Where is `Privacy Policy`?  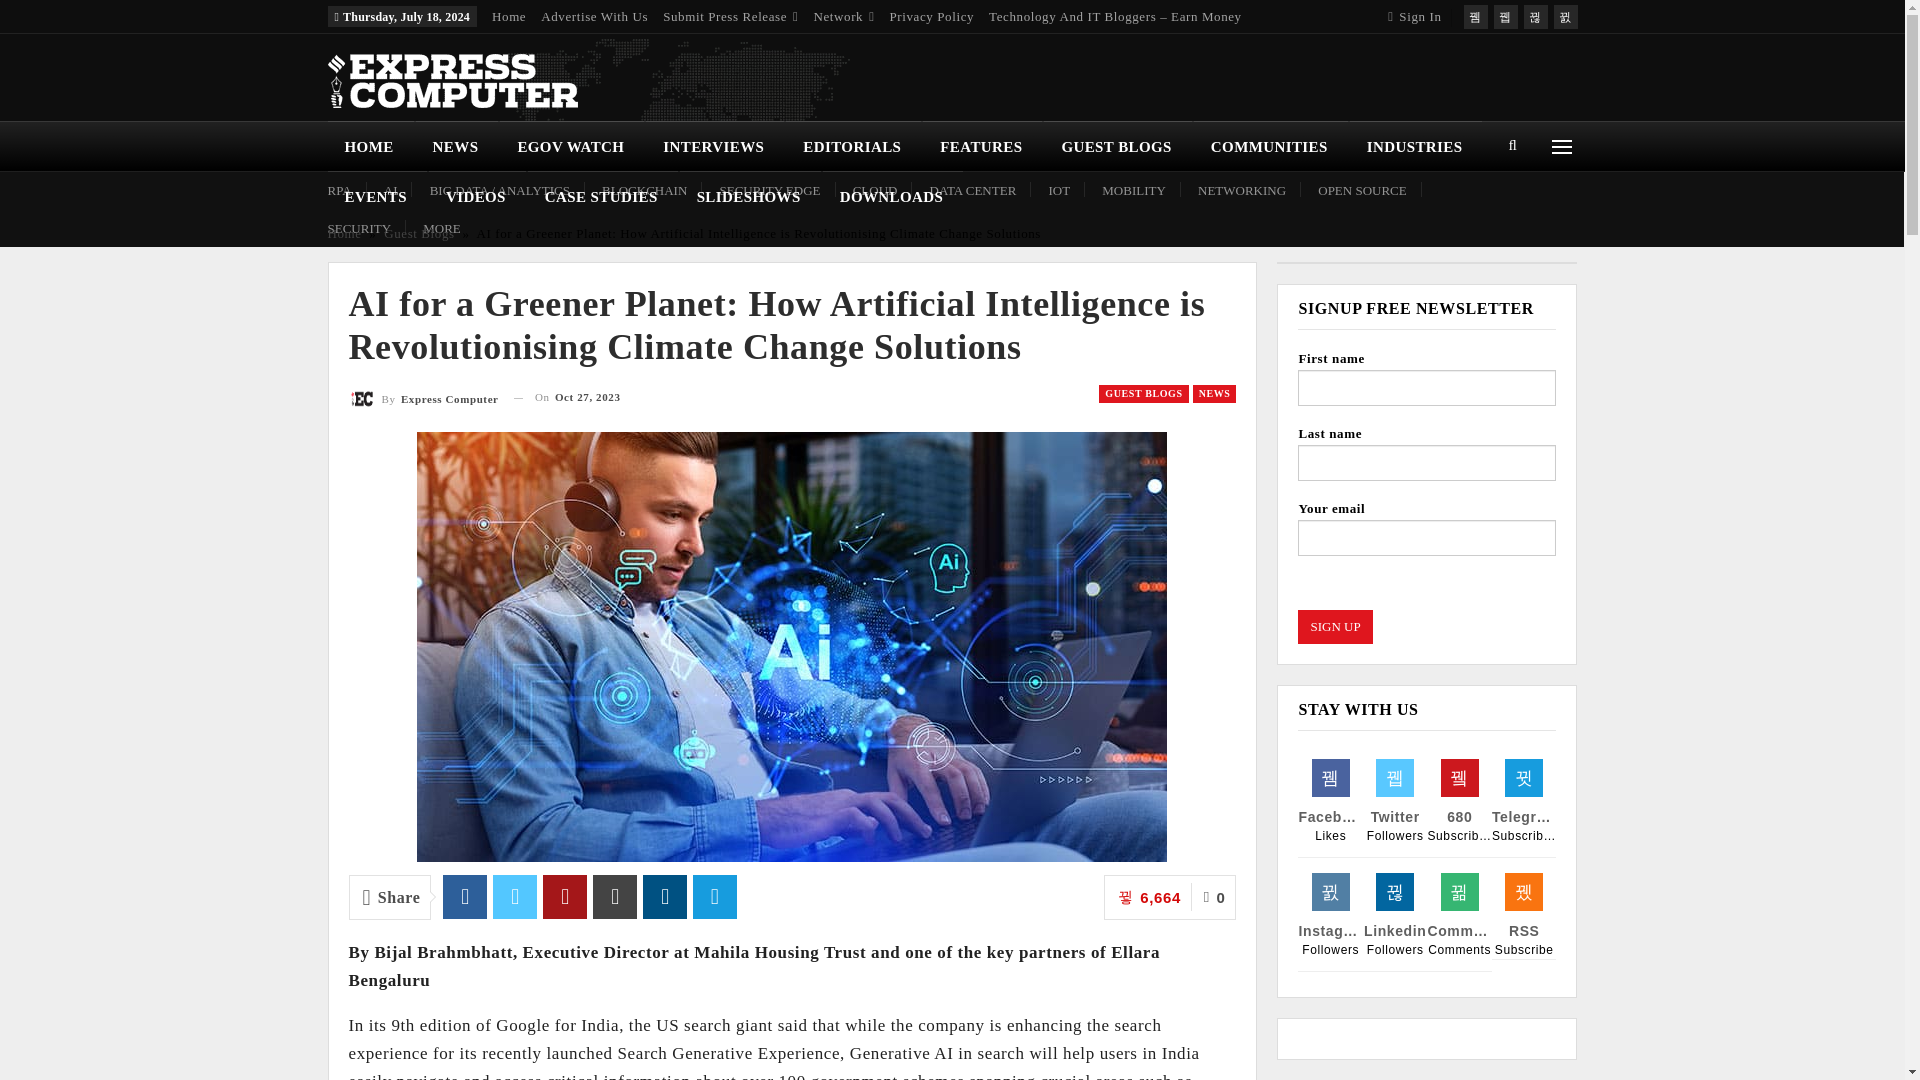
Privacy Policy is located at coordinates (932, 16).